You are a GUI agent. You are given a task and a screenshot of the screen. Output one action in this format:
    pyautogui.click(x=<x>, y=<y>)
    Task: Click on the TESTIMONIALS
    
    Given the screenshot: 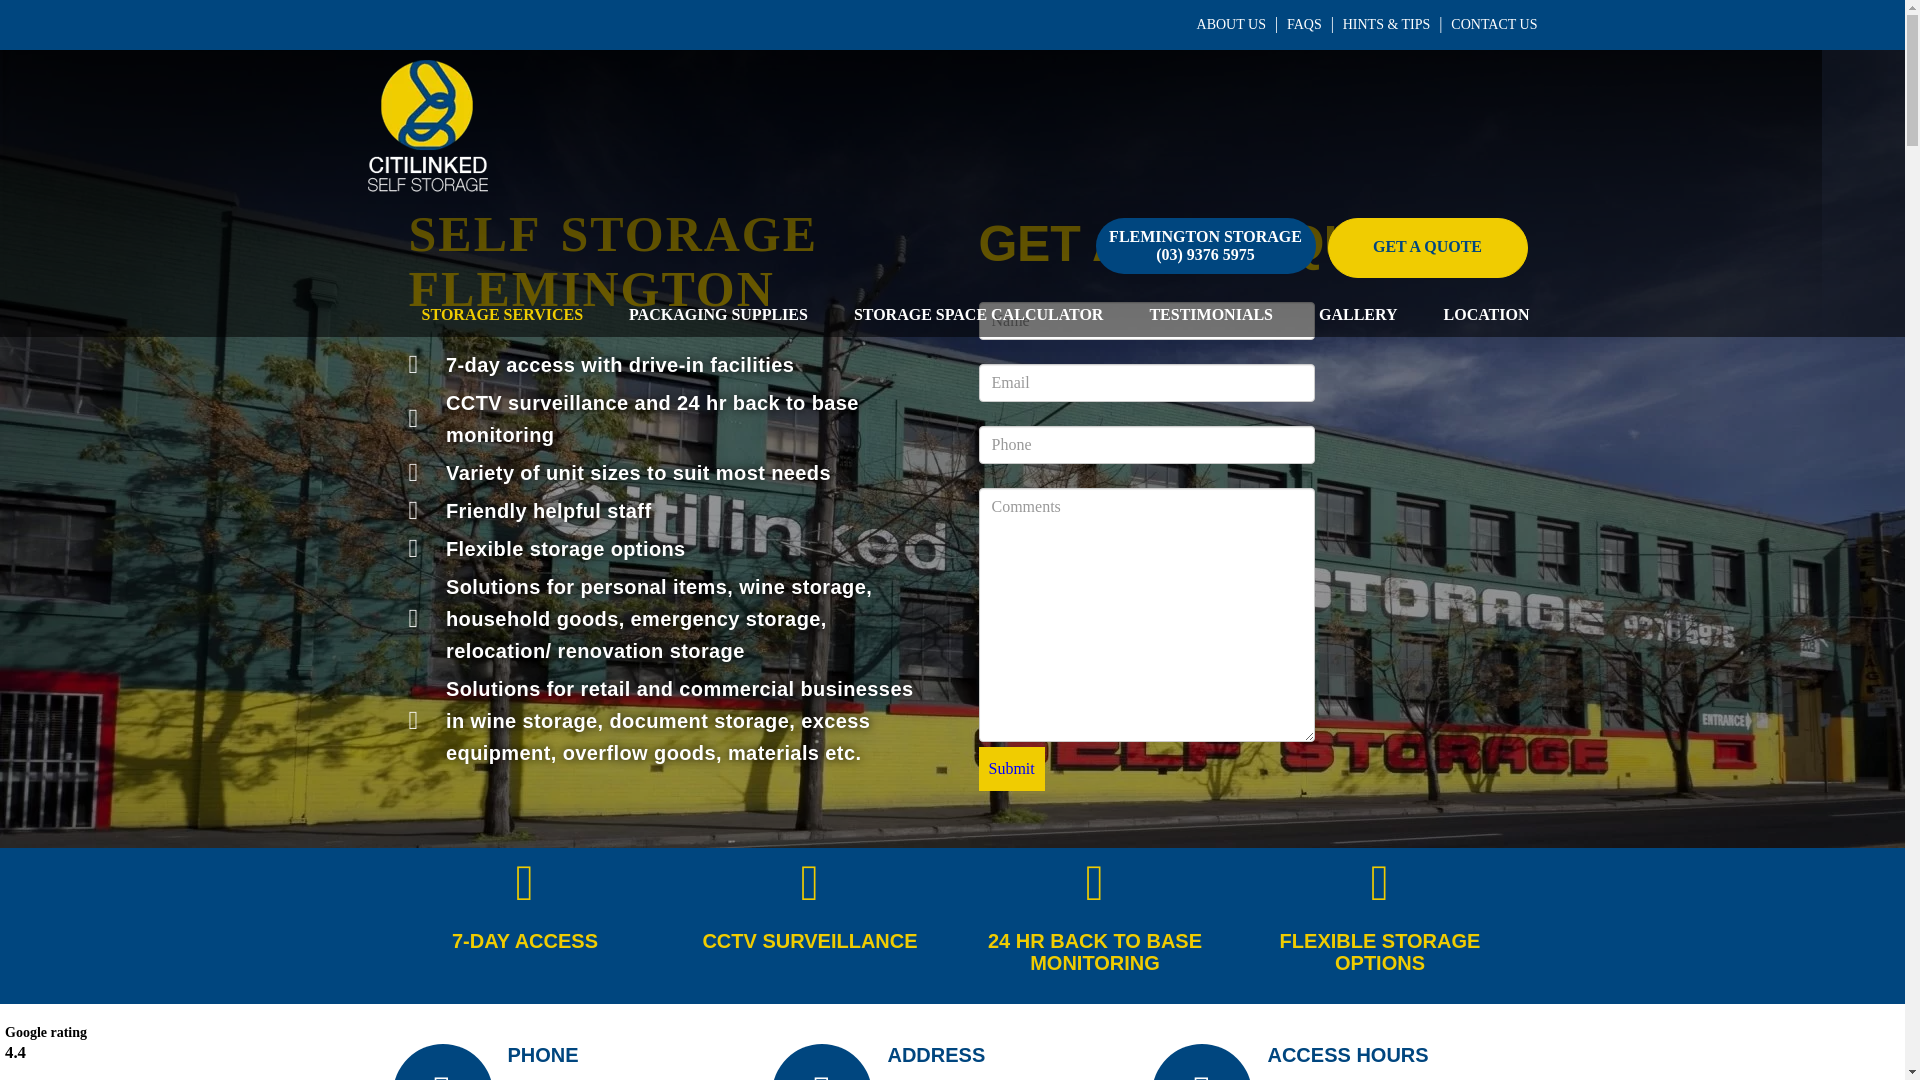 What is the action you would take?
    pyautogui.click(x=1210, y=314)
    